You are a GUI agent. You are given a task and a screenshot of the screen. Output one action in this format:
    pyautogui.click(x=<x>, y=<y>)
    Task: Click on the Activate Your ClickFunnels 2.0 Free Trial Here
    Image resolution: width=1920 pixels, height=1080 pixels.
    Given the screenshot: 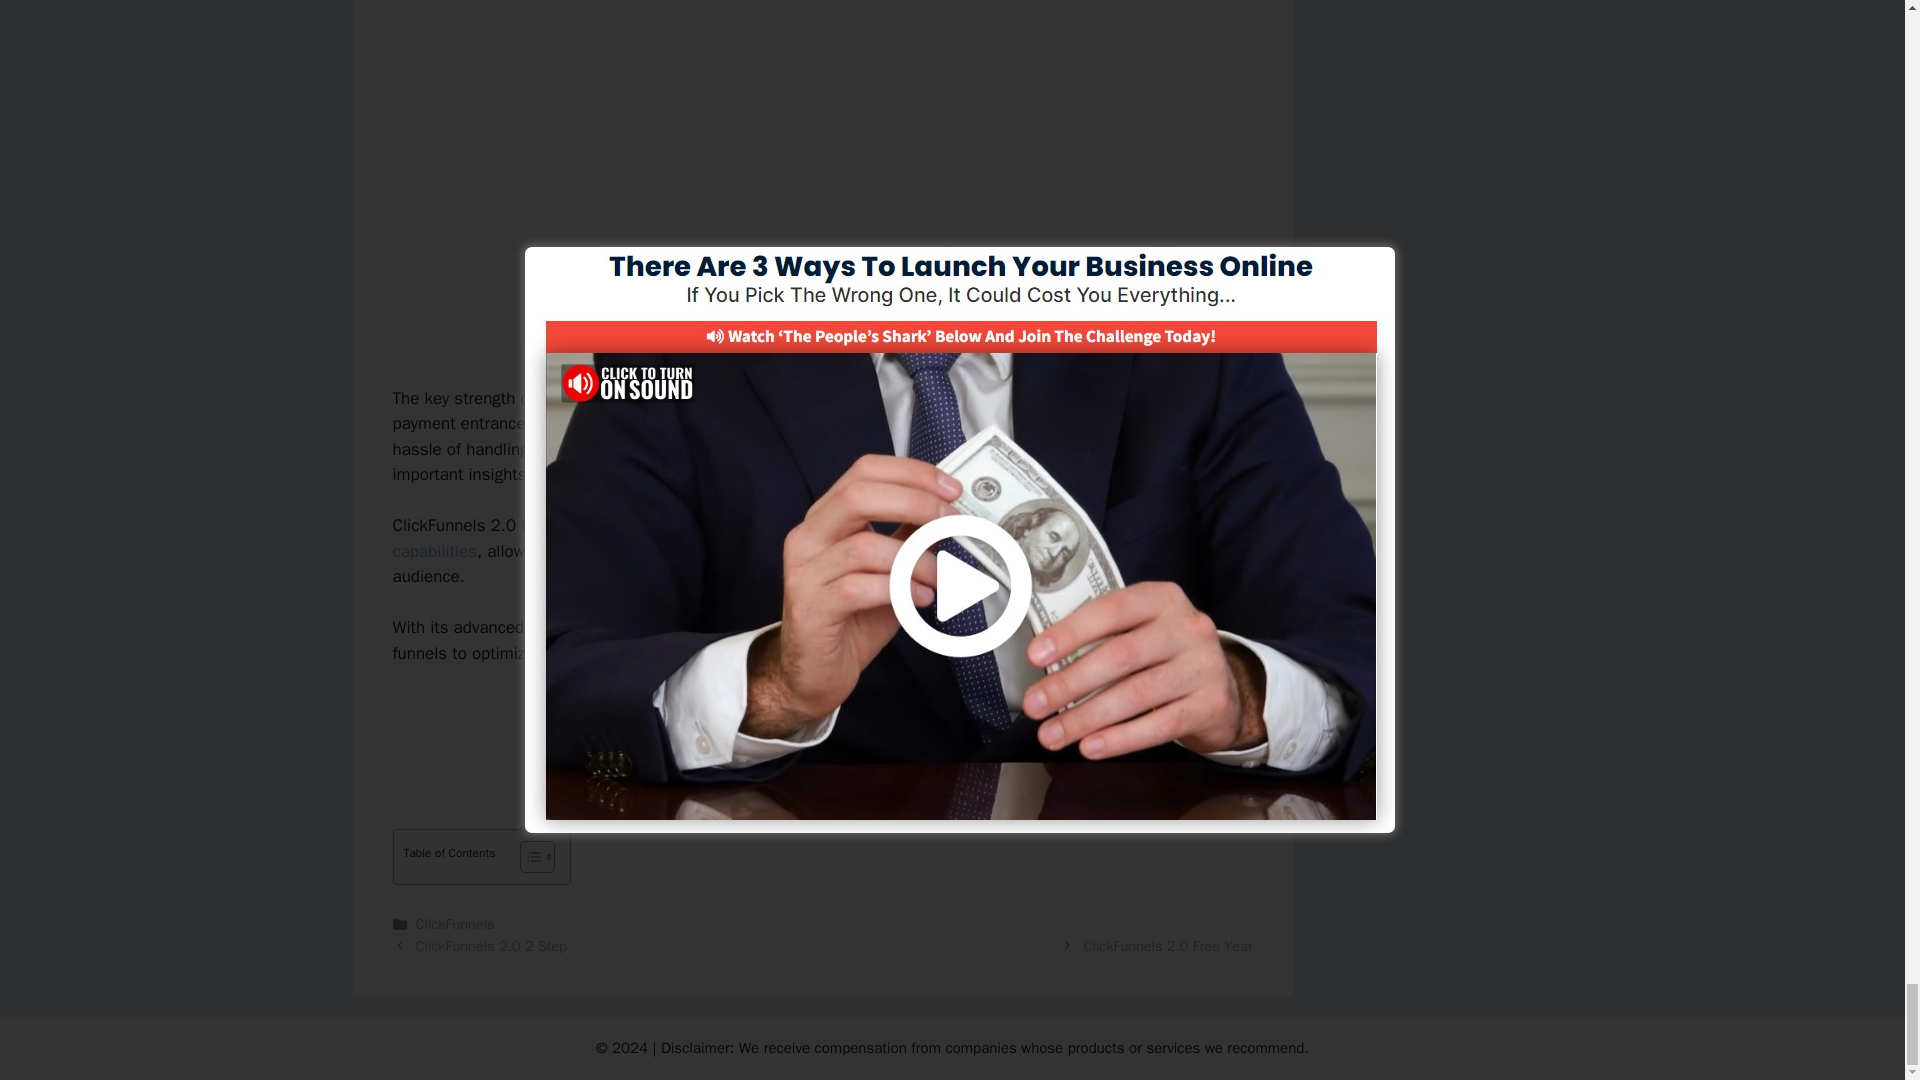 What is the action you would take?
    pyautogui.click(x=822, y=722)
    